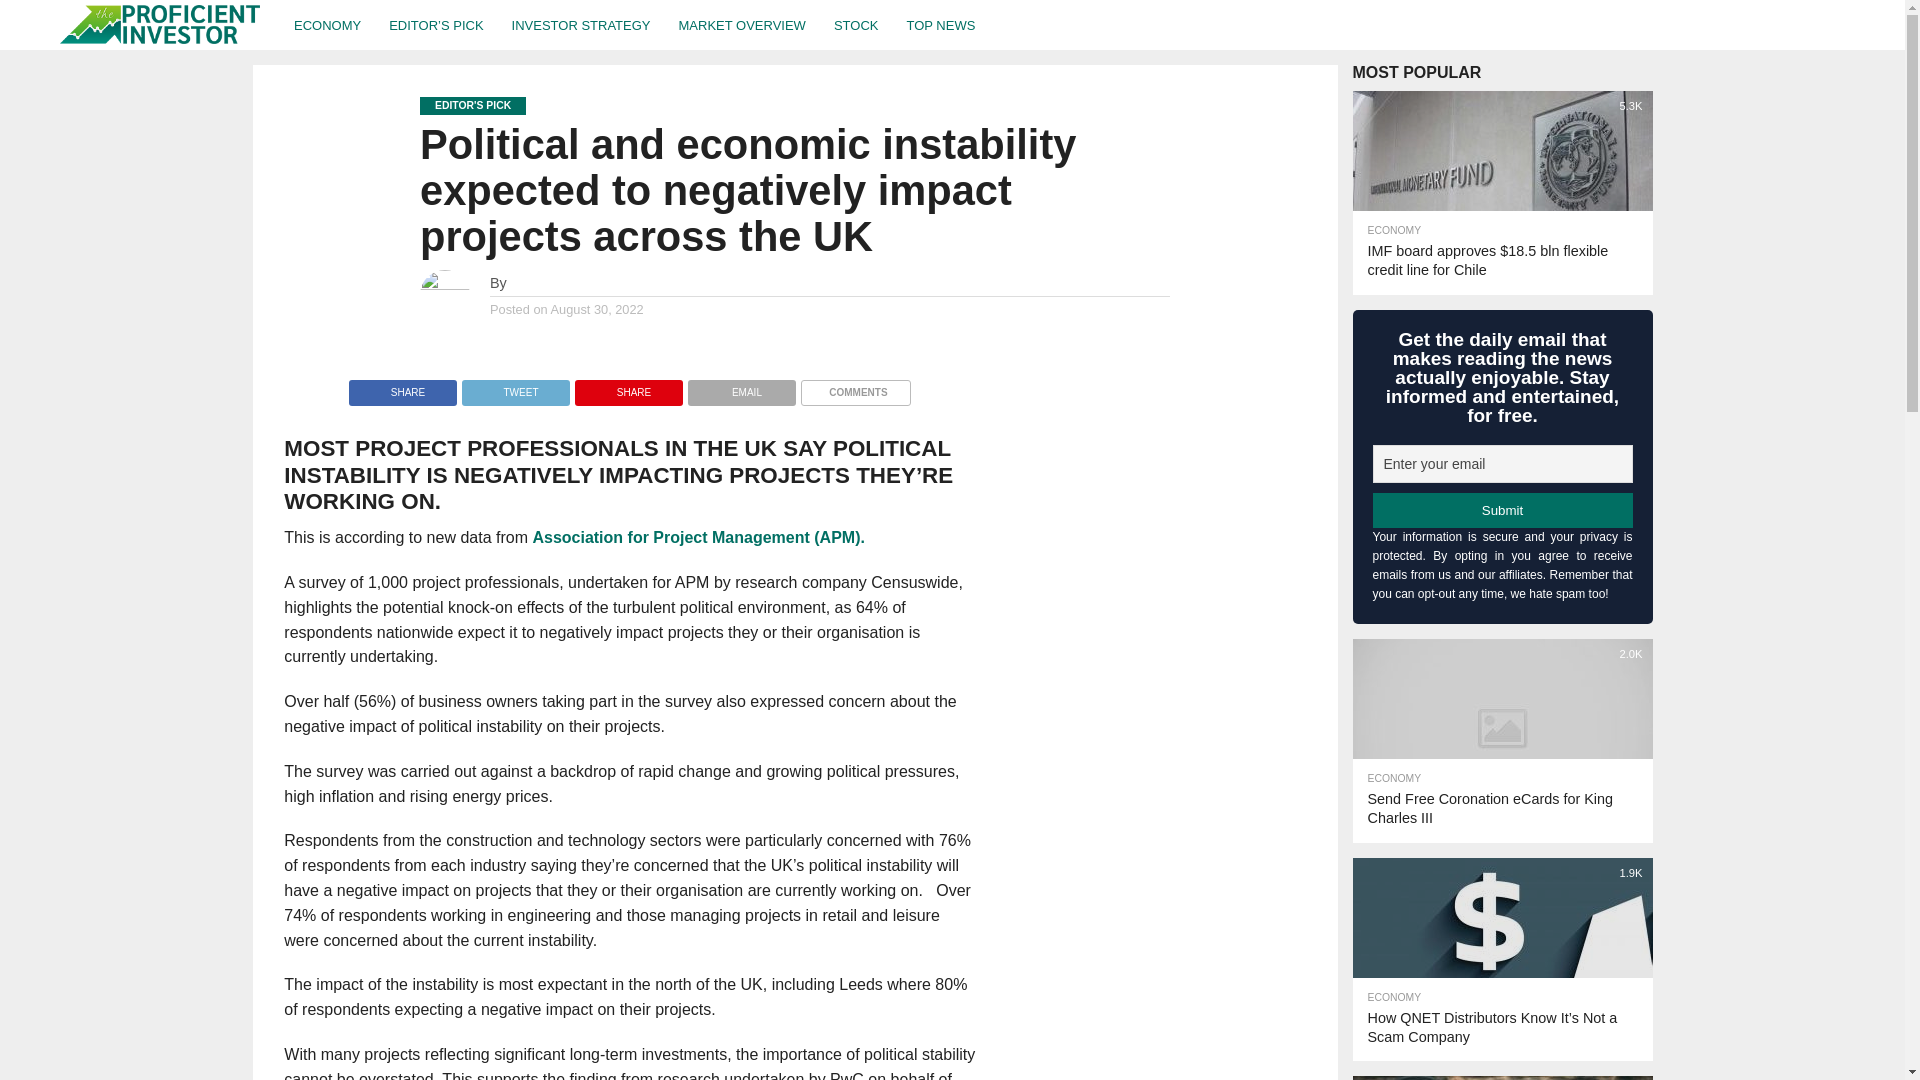 This screenshot has height=1080, width=1920. What do you see at coordinates (402, 388) in the screenshot?
I see `SHARE` at bounding box center [402, 388].